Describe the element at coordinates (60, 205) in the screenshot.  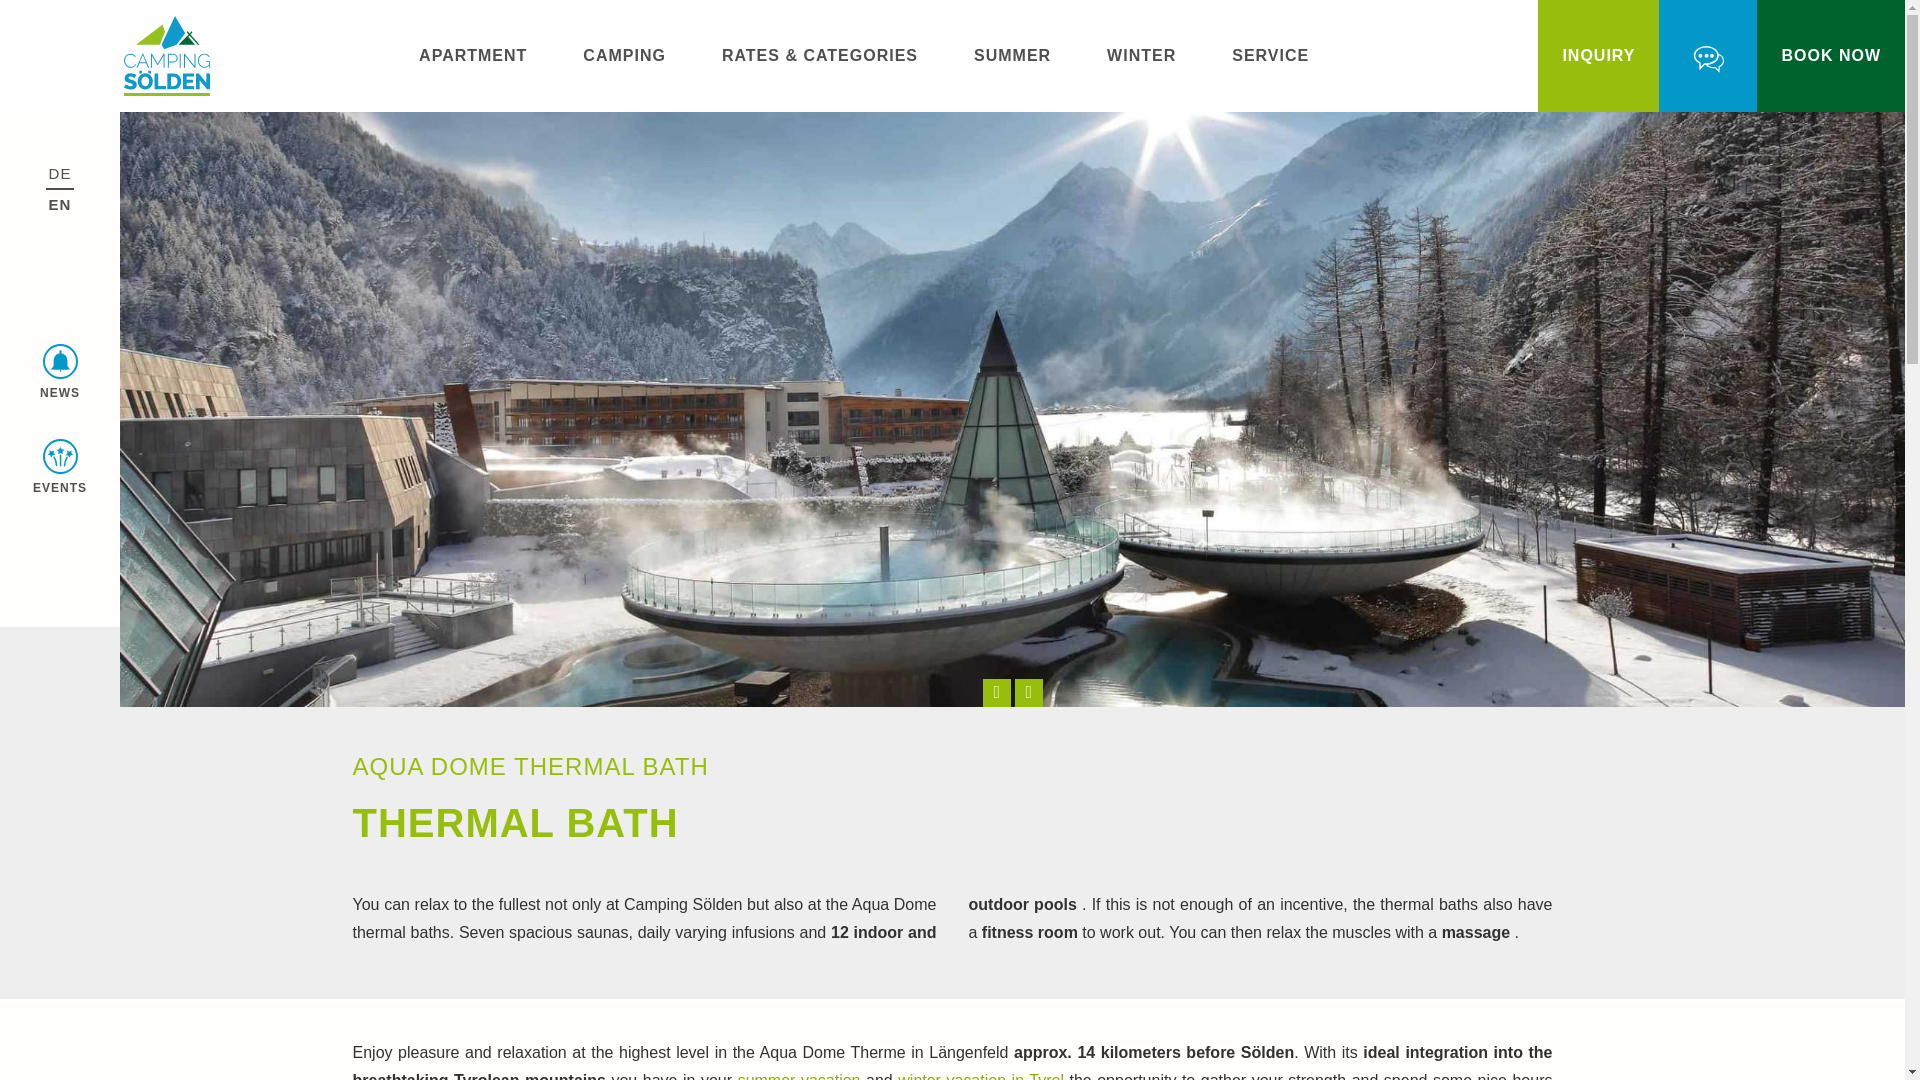
I see `EN` at that location.